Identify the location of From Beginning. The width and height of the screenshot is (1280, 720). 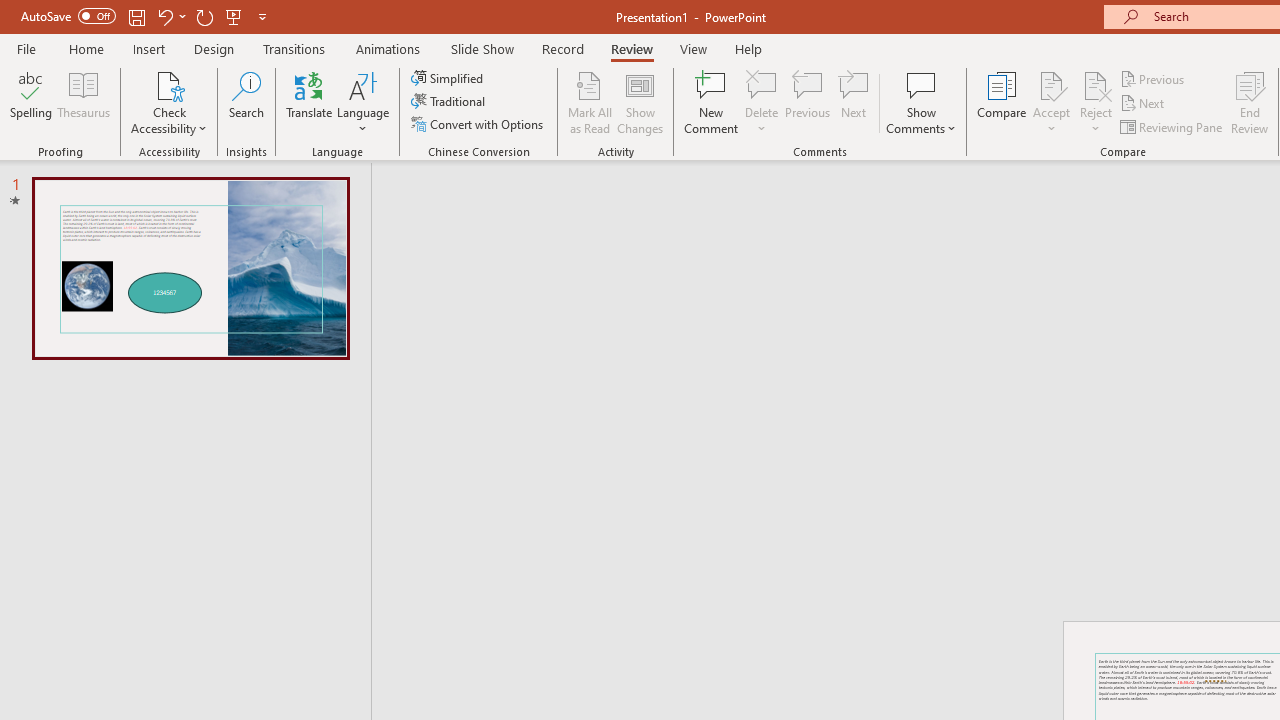
(234, 16).